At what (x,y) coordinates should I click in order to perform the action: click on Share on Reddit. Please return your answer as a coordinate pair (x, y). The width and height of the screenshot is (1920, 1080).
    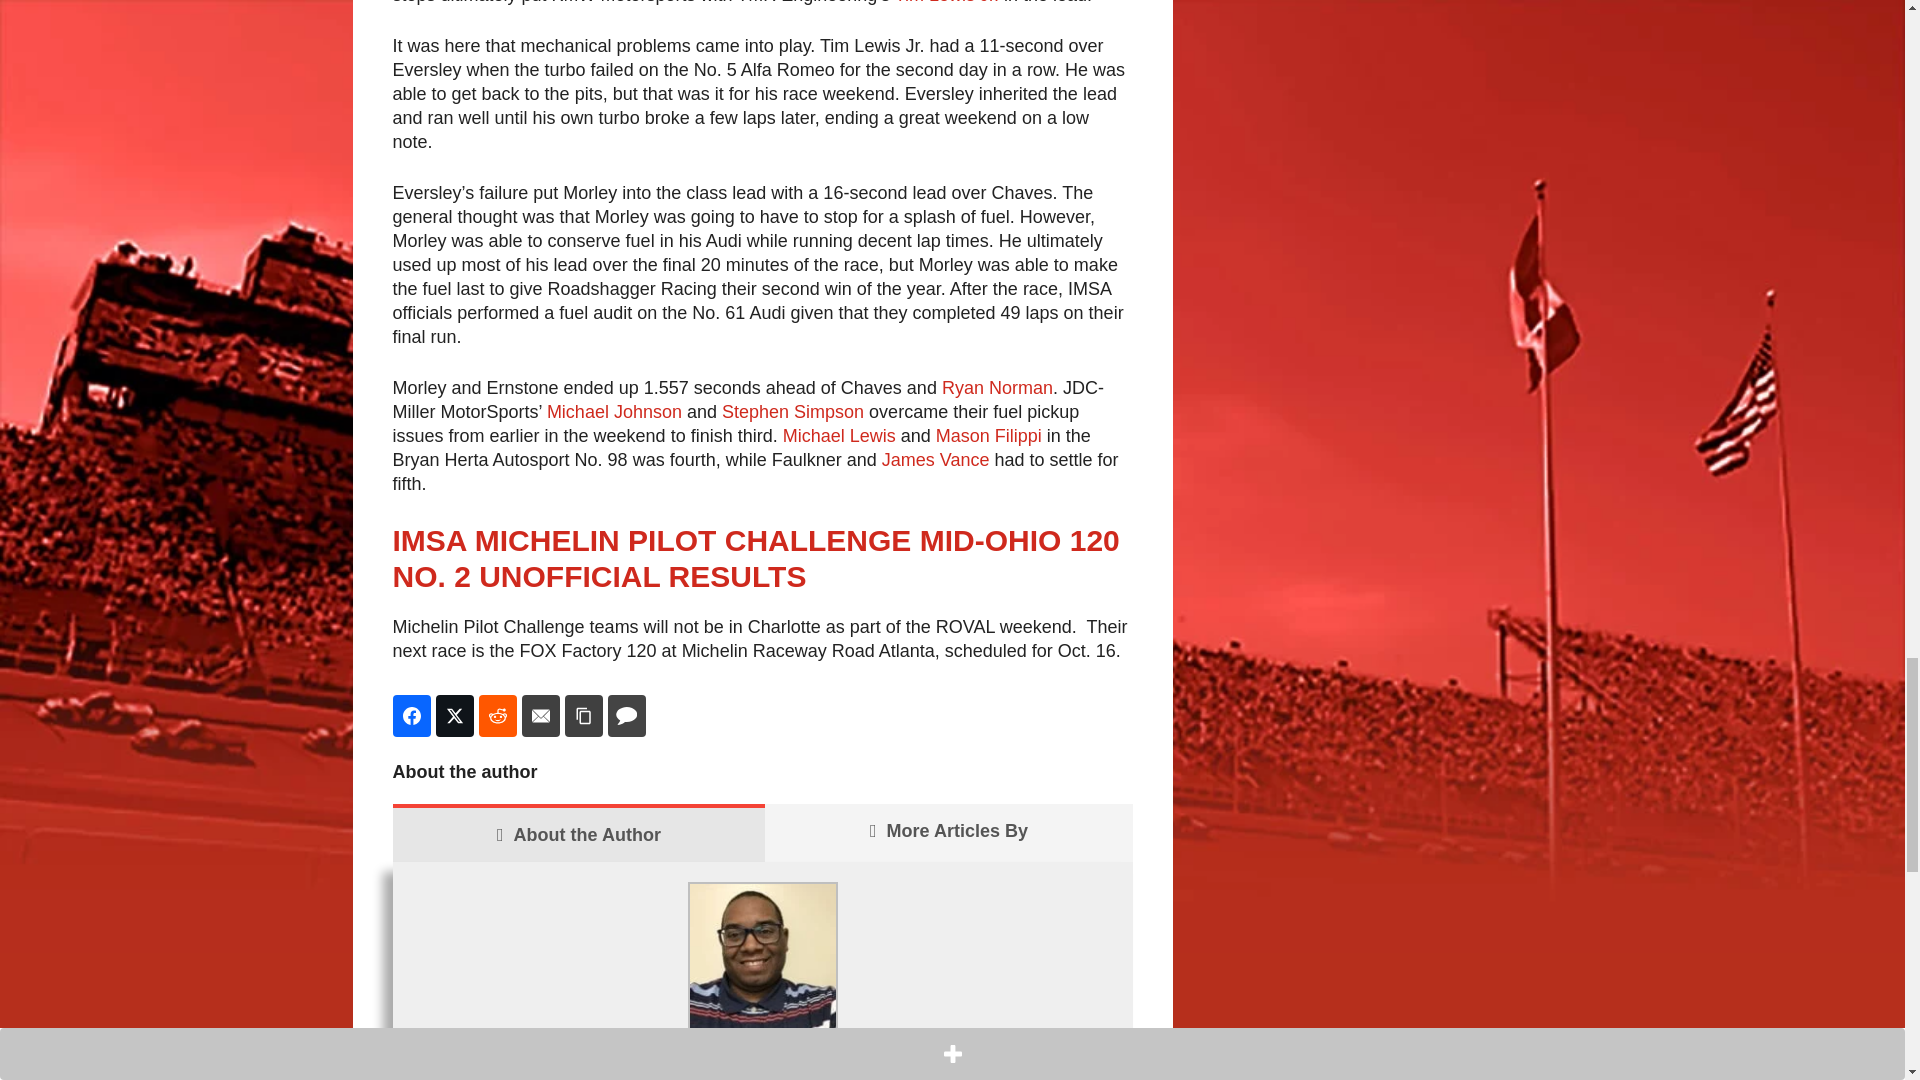
    Looking at the image, I should click on (497, 716).